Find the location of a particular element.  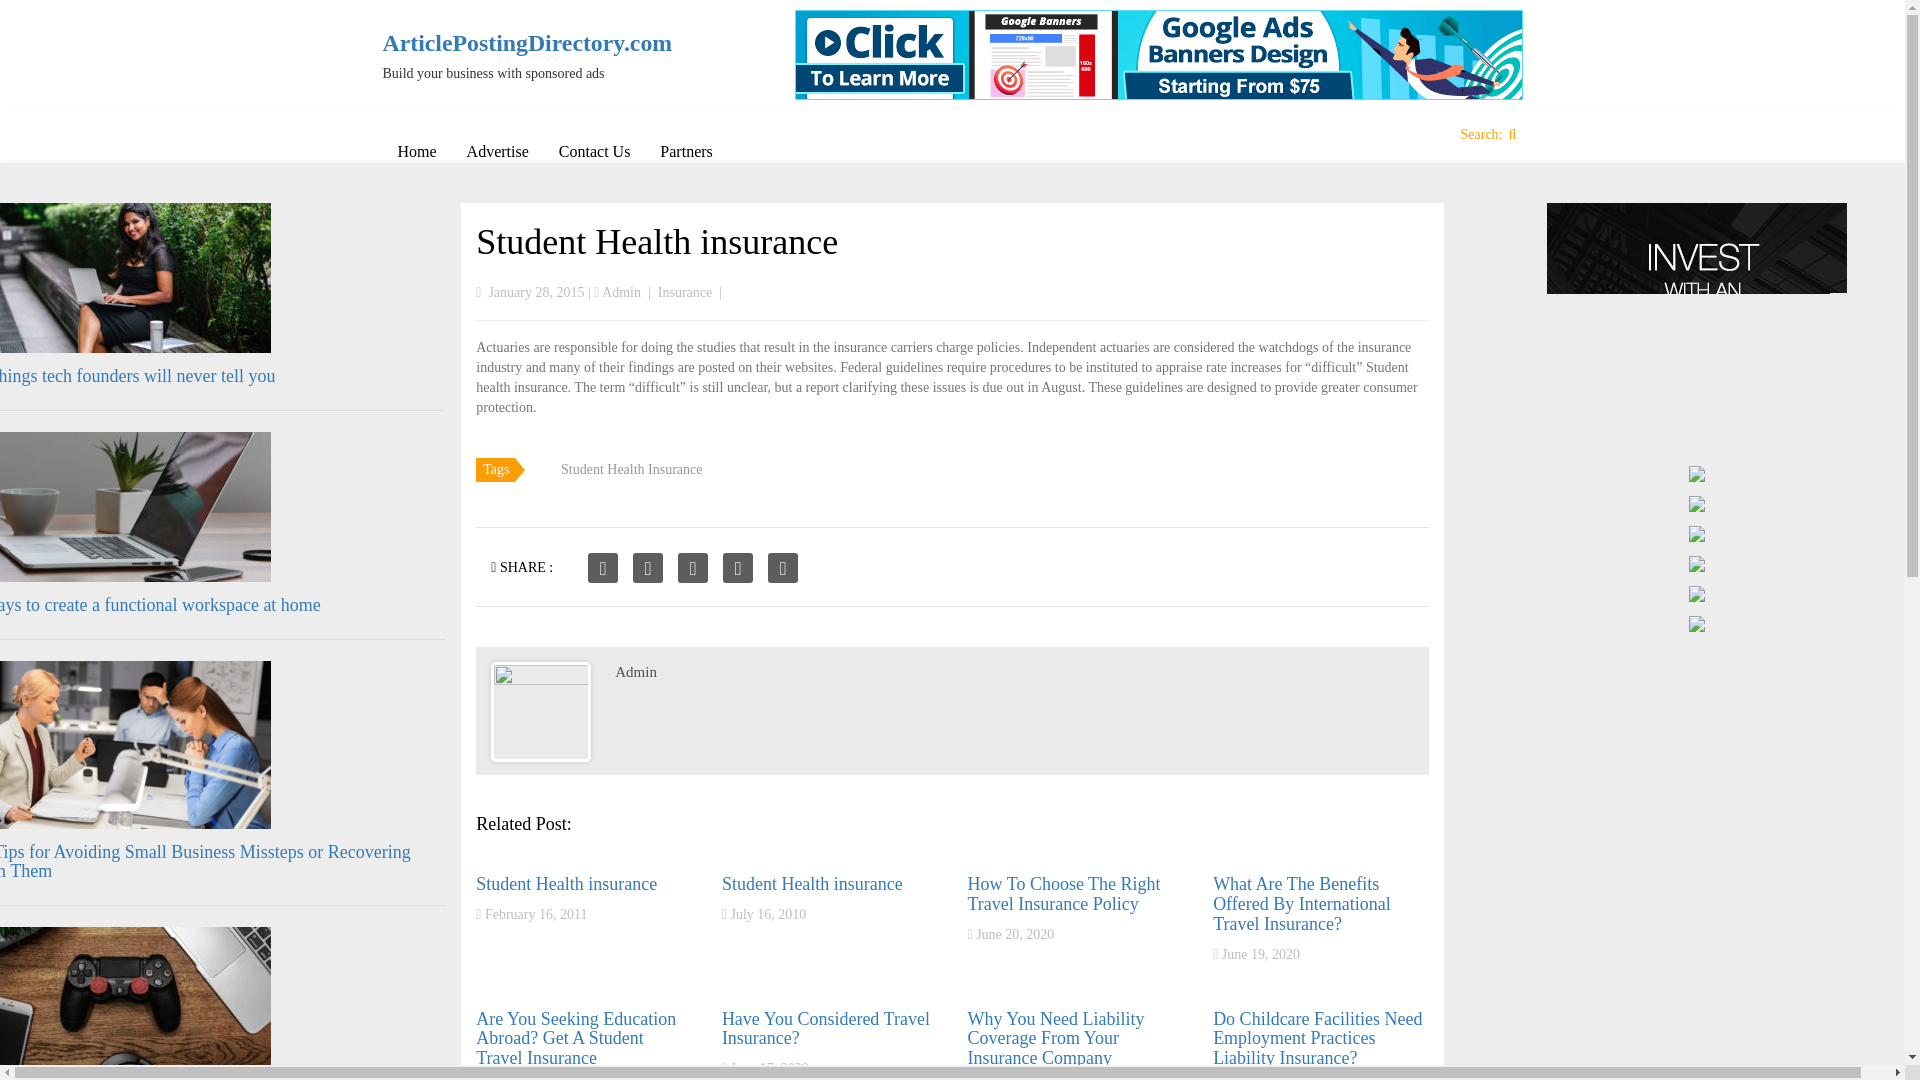

Student Health insurance is located at coordinates (656, 242).